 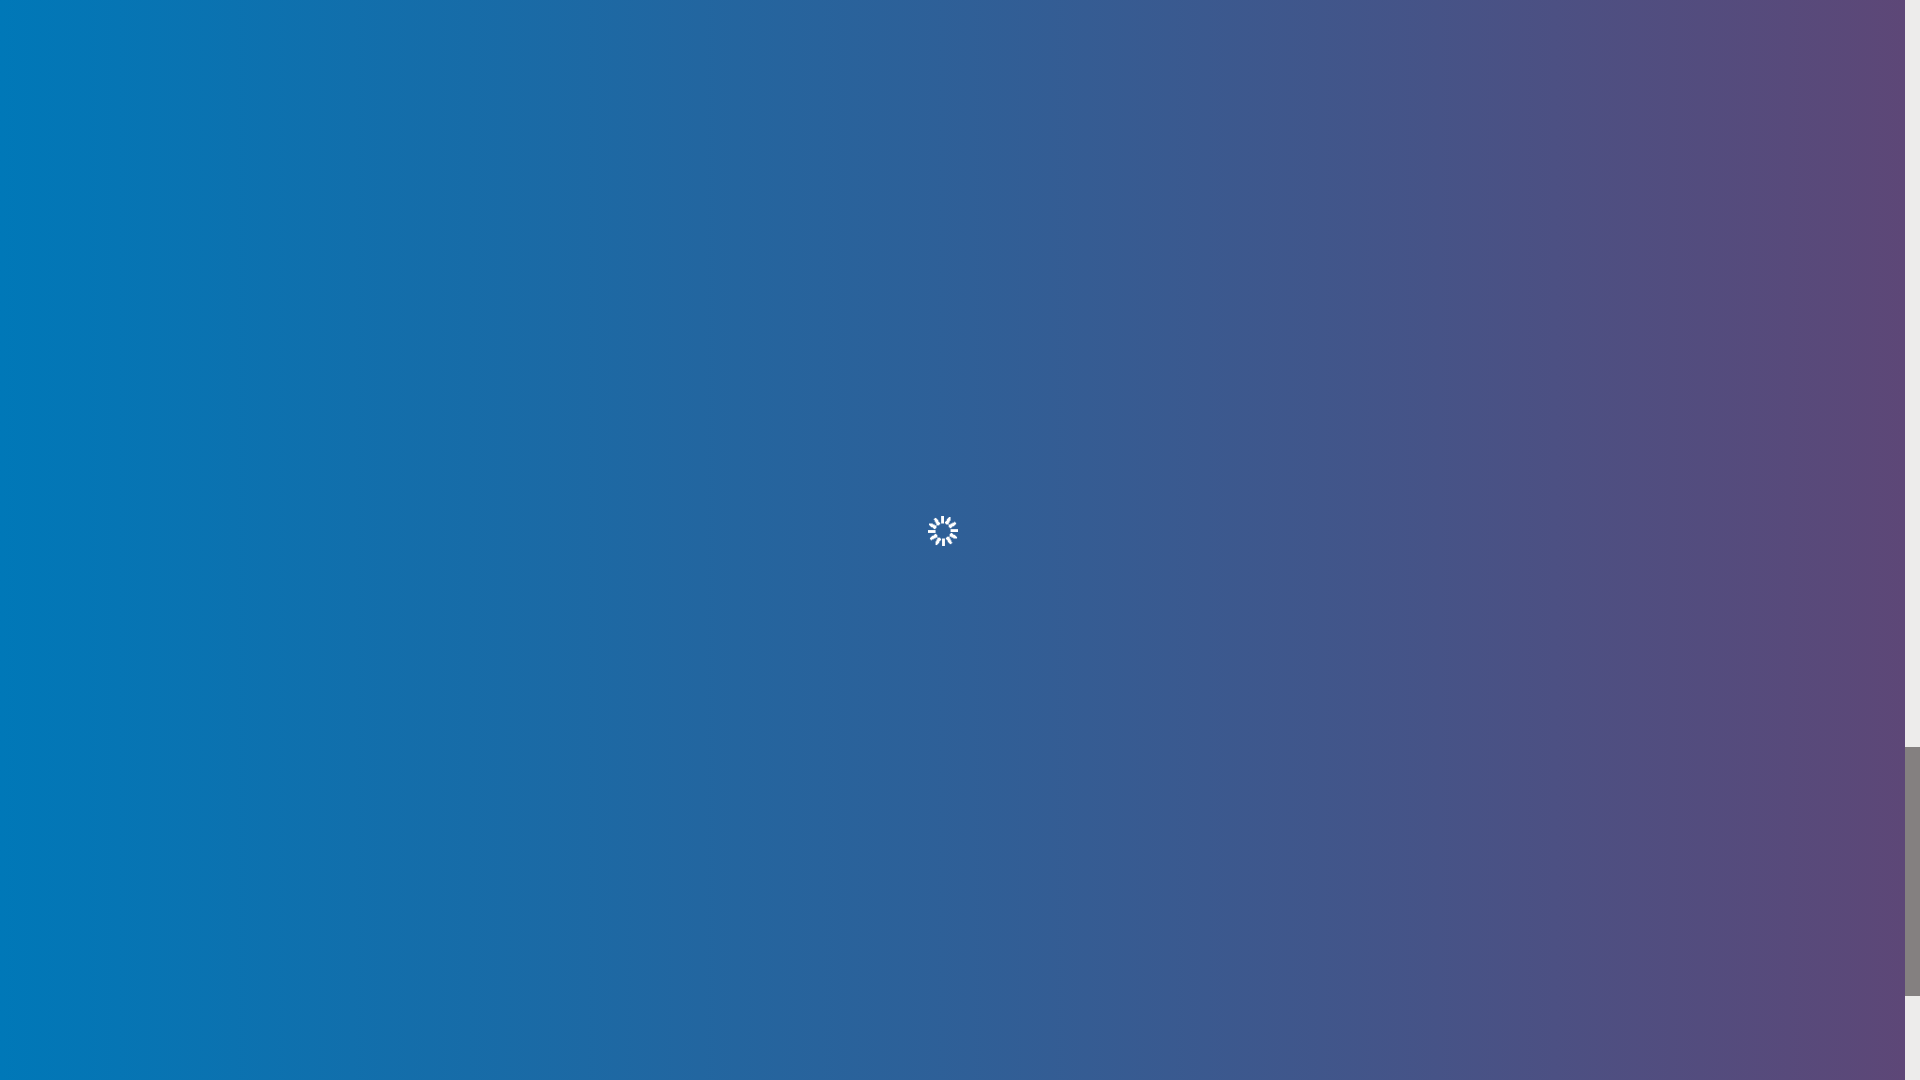 I want to click on Our terms, so click(x=668, y=353).